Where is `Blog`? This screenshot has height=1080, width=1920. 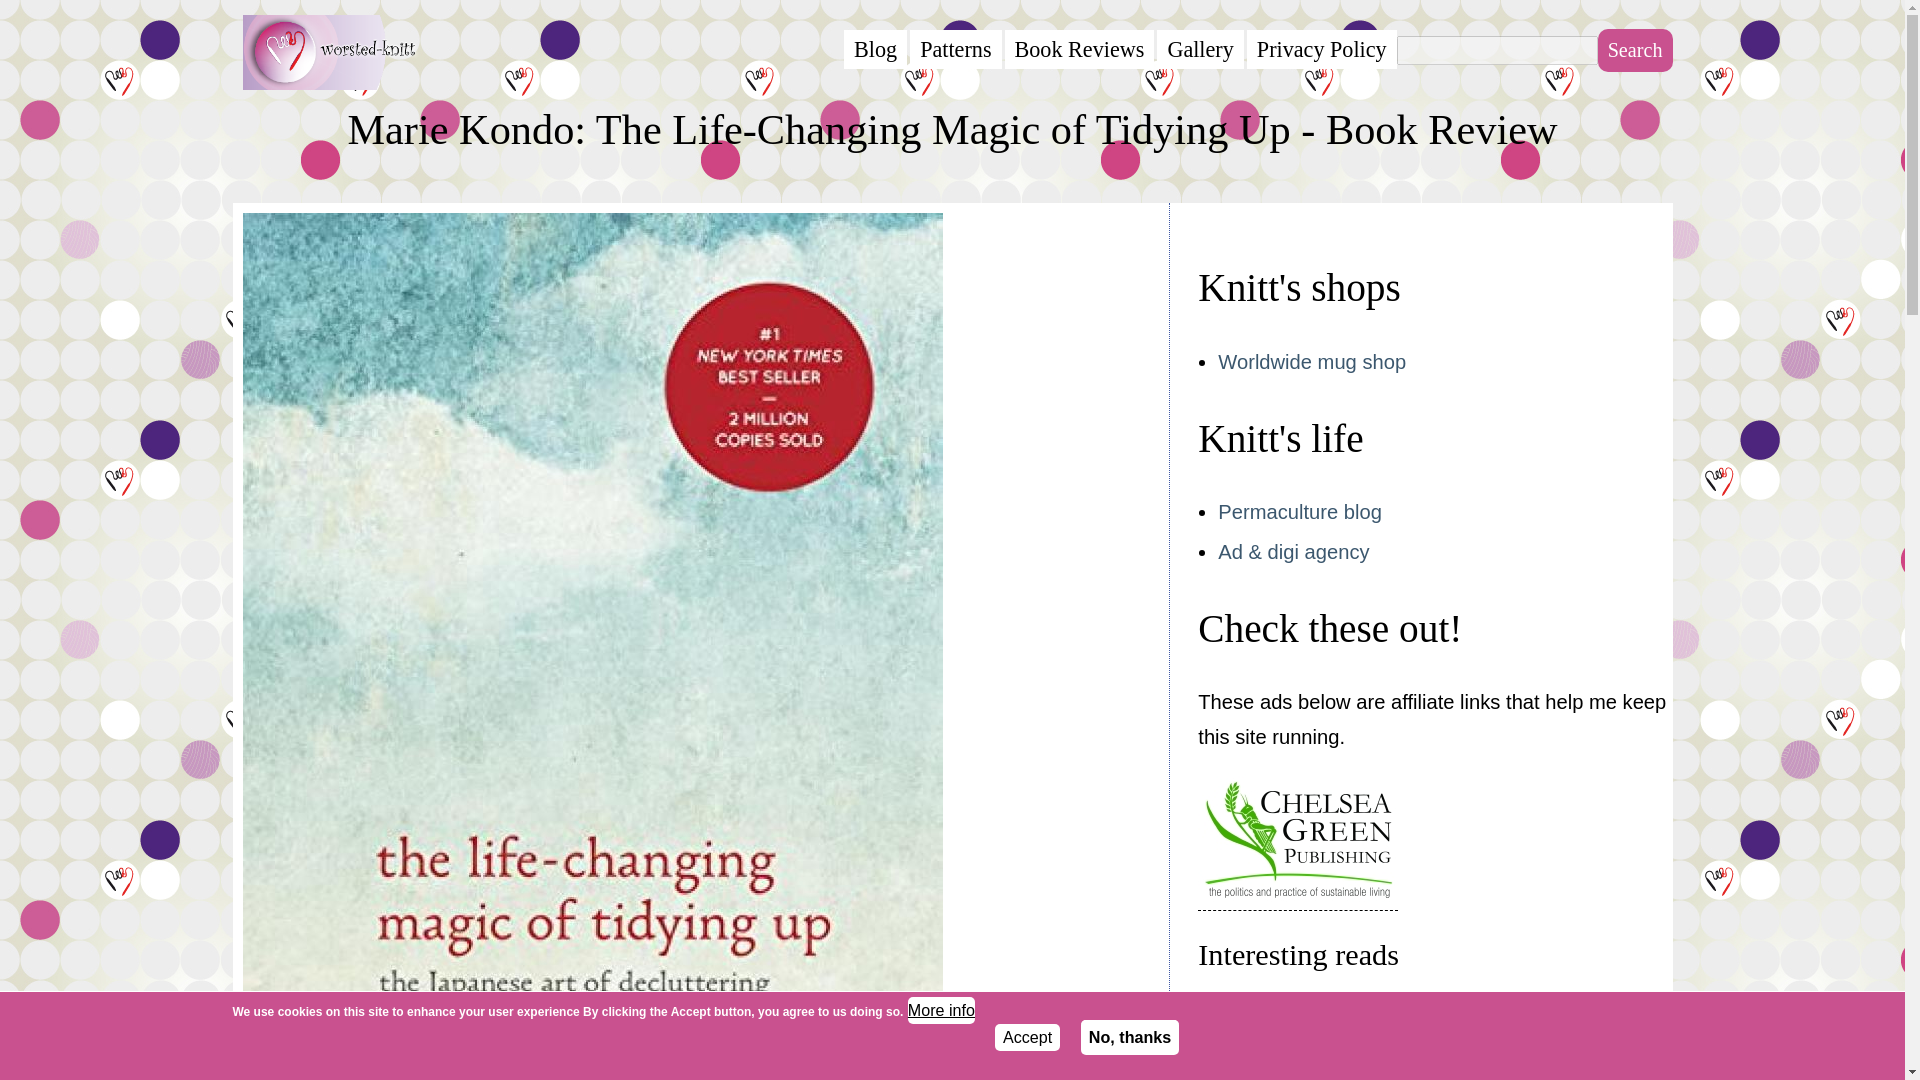 Blog is located at coordinates (875, 50).